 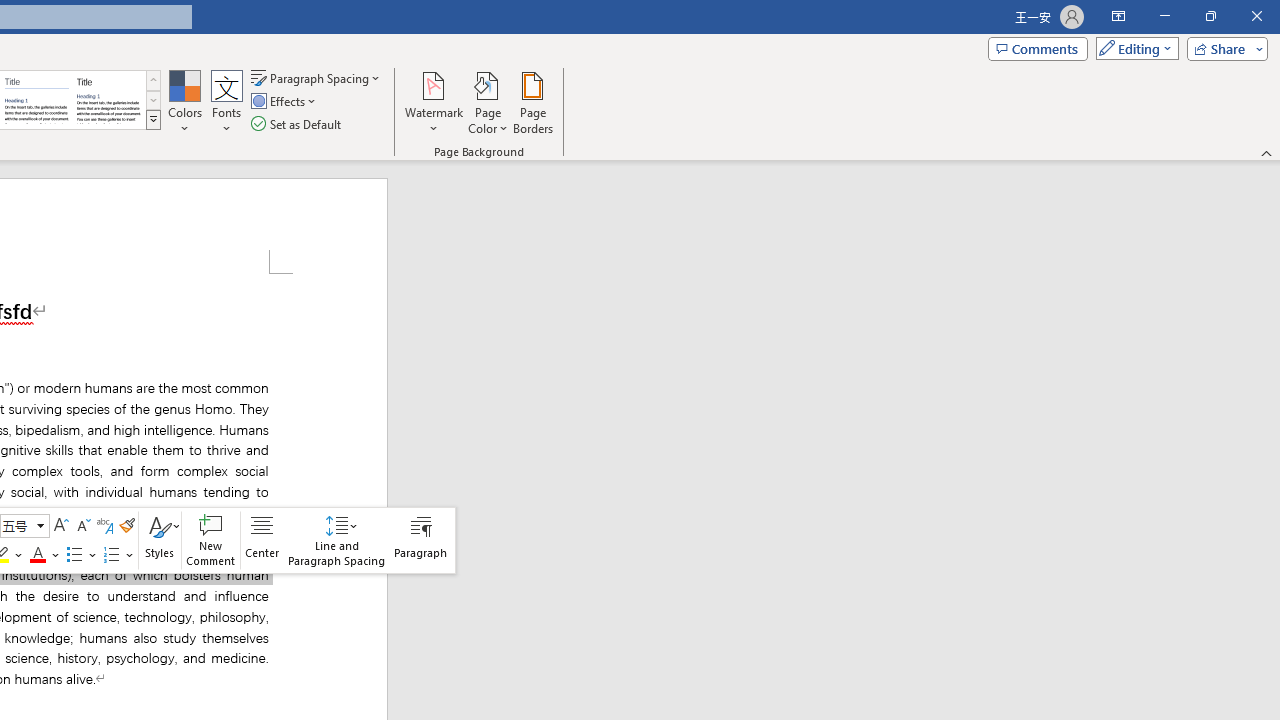 I want to click on Page Borders..., so click(x=532, y=102).